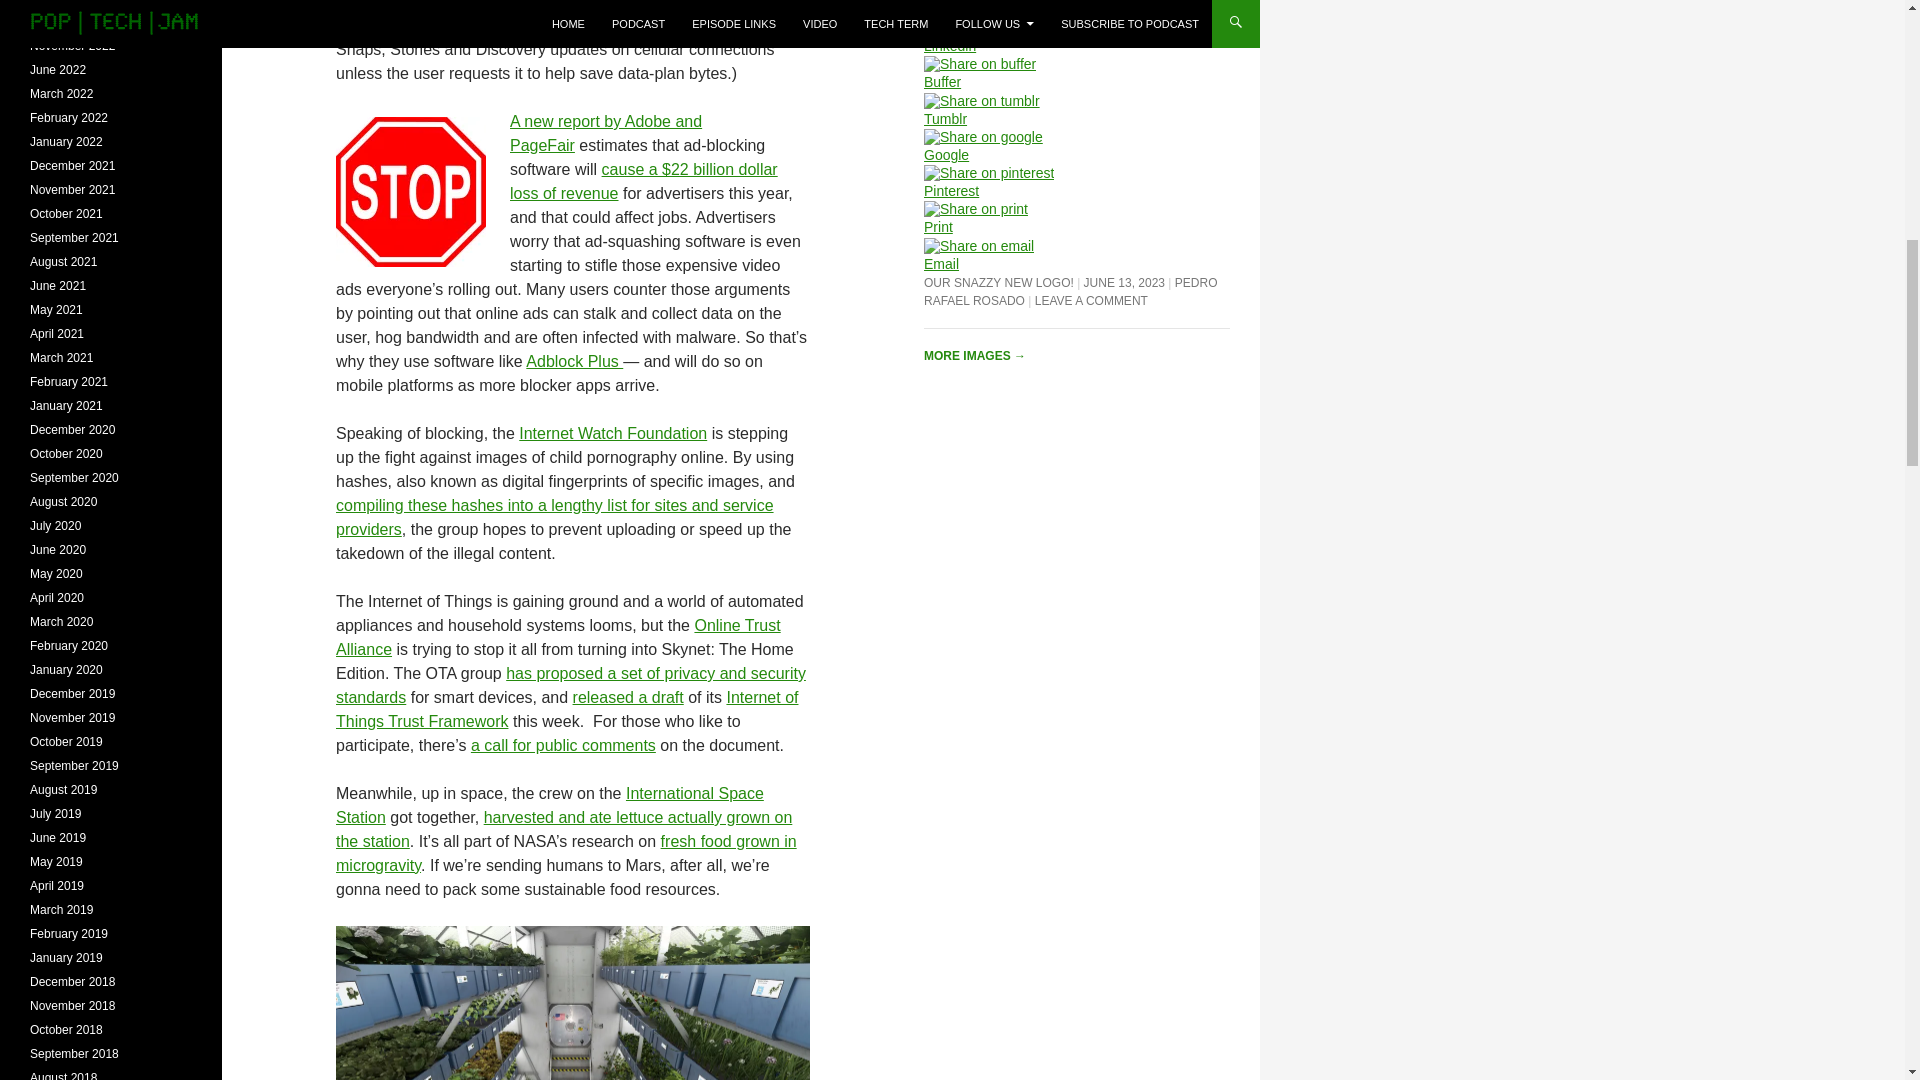 The image size is (1920, 1080). Describe the element at coordinates (628, 698) in the screenshot. I see `released a draft` at that location.